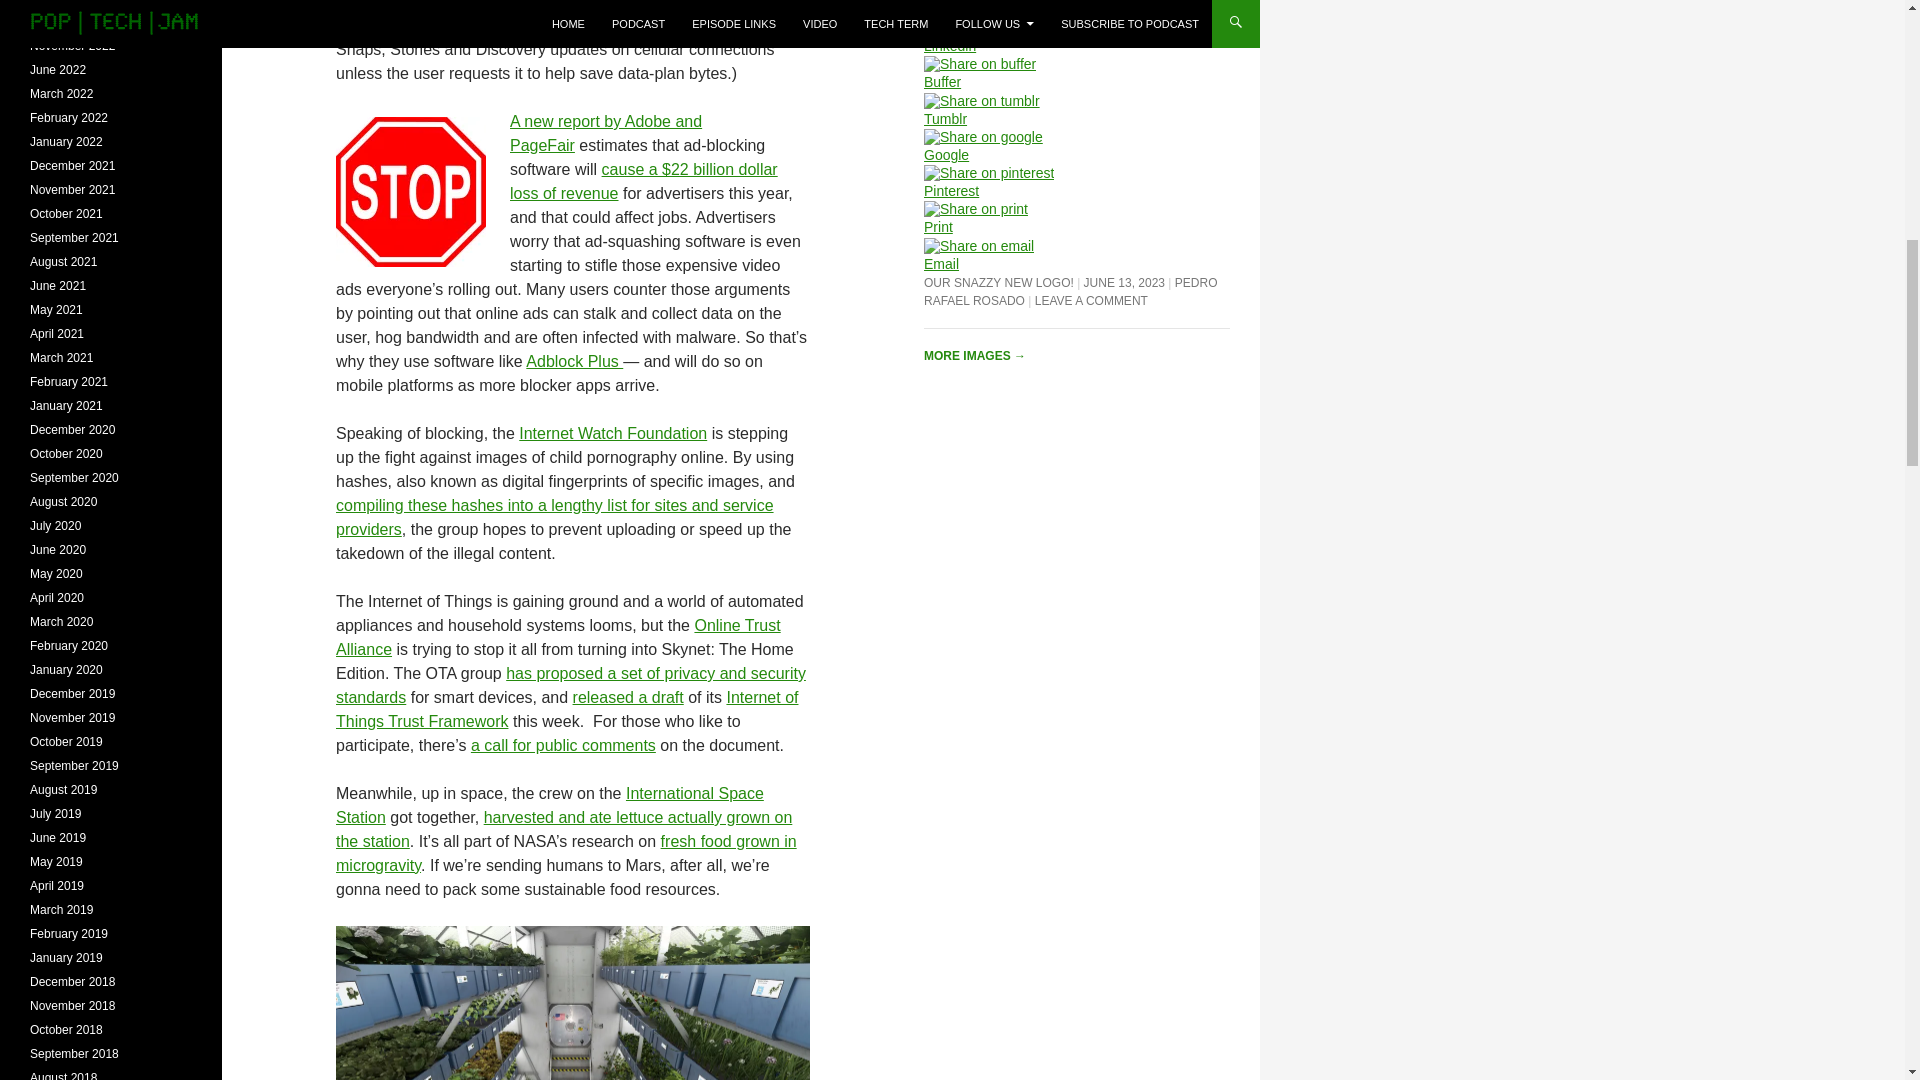 The image size is (1920, 1080). Describe the element at coordinates (628, 698) in the screenshot. I see `released a draft` at that location.